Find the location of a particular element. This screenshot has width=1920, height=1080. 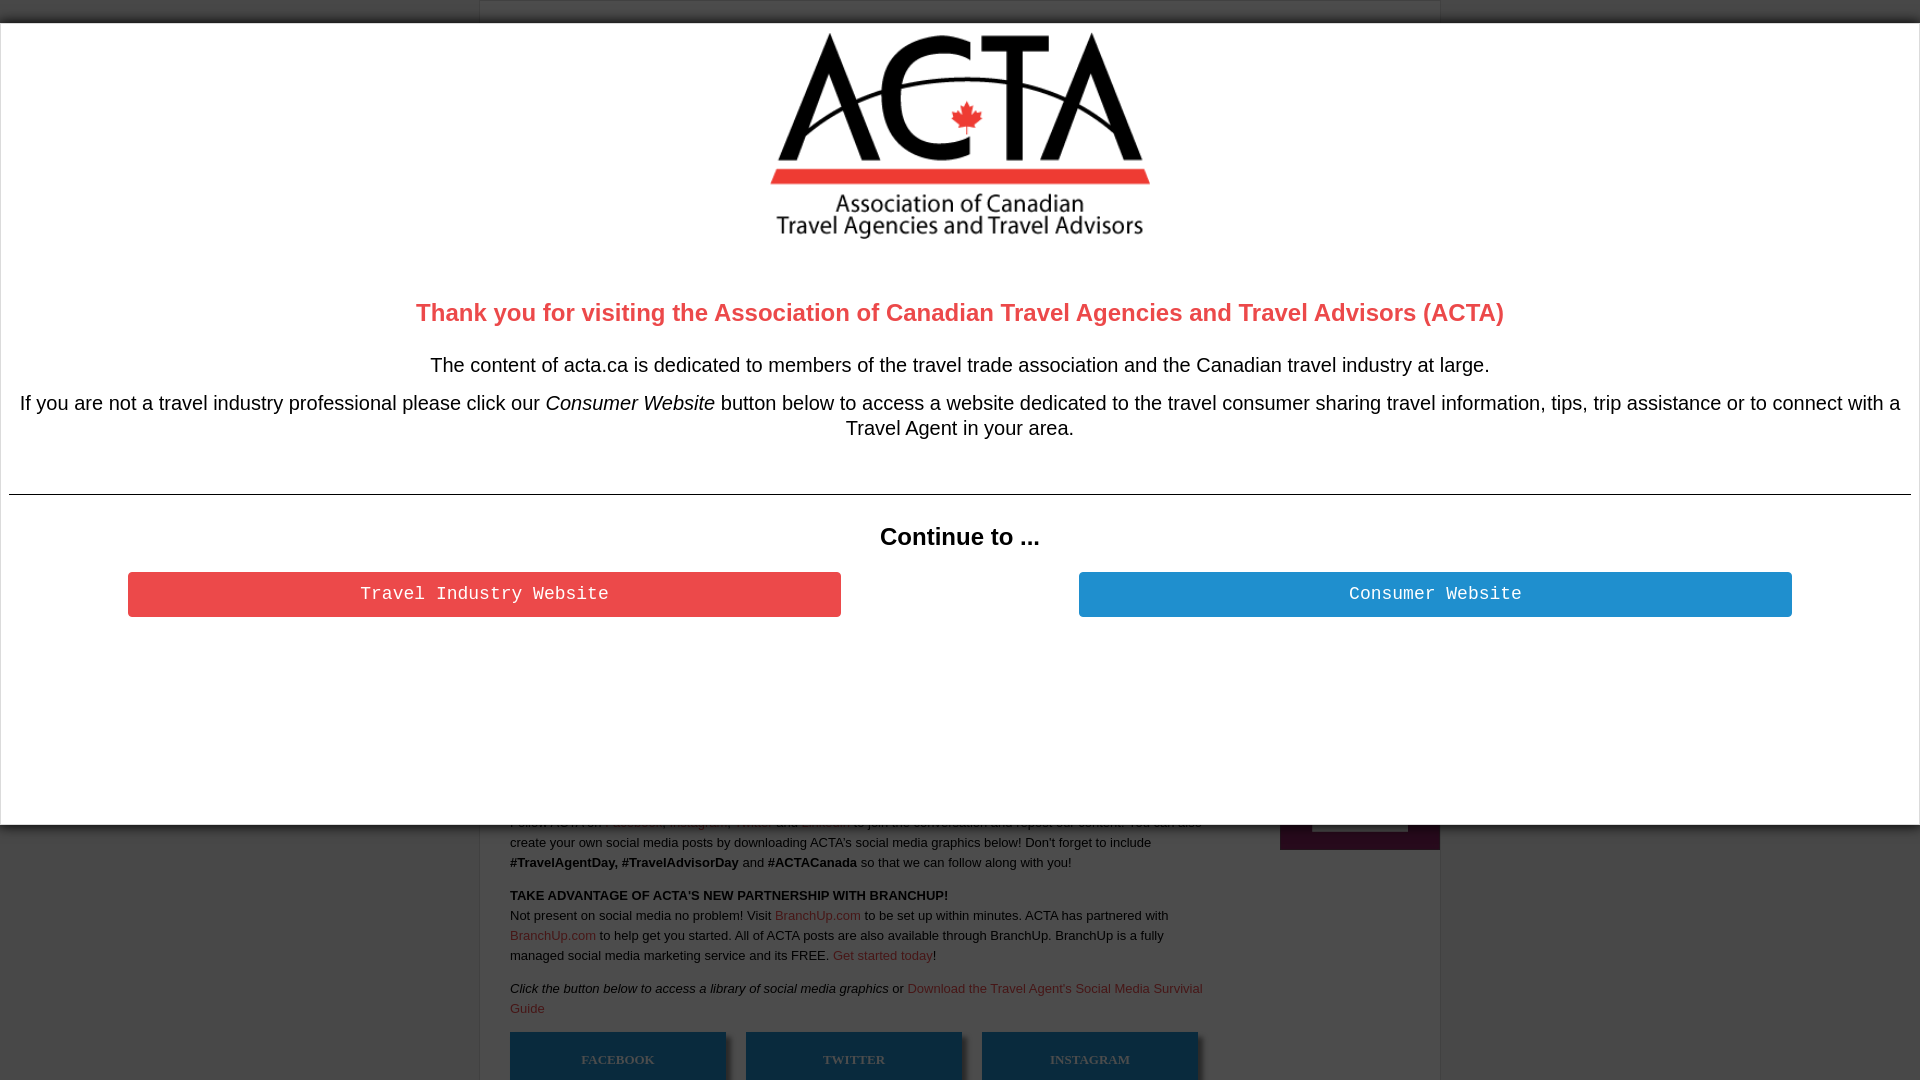

EDUCATION is located at coordinates (844, 164).